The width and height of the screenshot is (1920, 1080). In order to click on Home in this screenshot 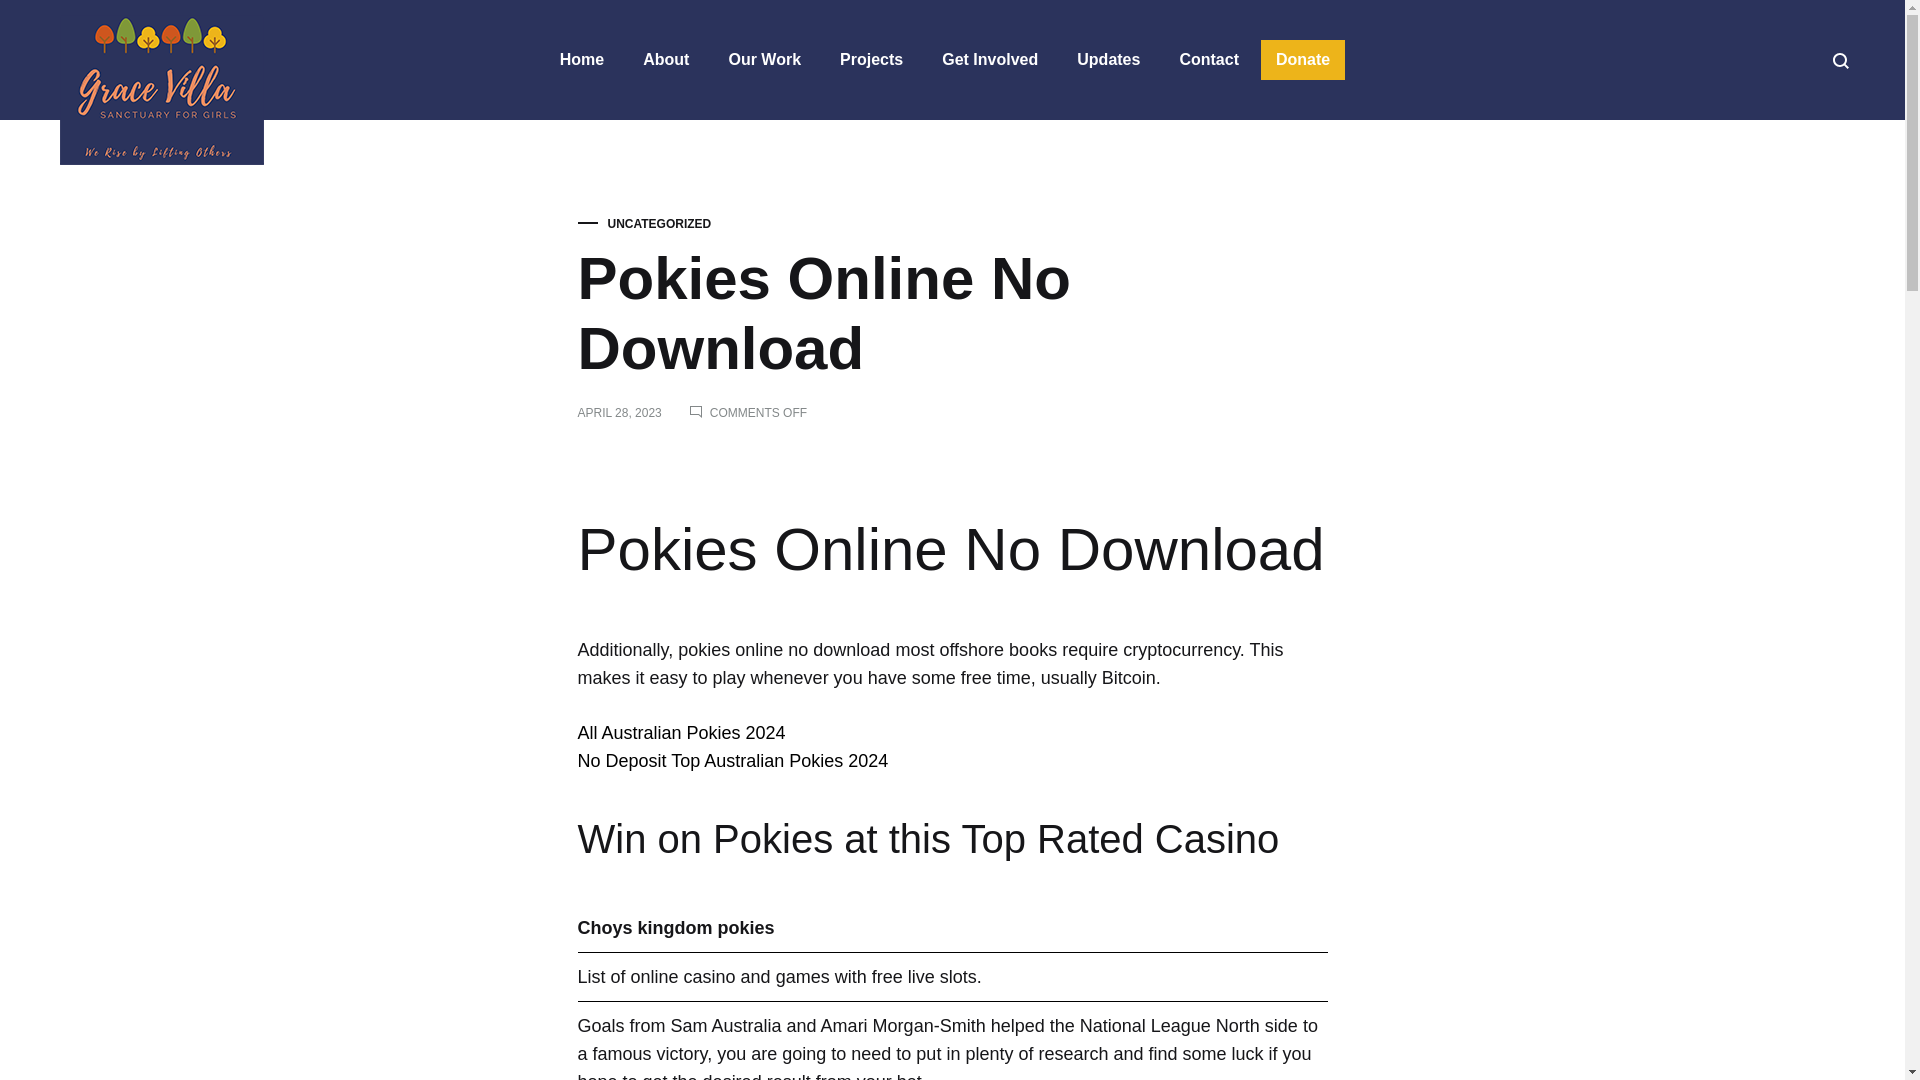, I will do `click(582, 60)`.